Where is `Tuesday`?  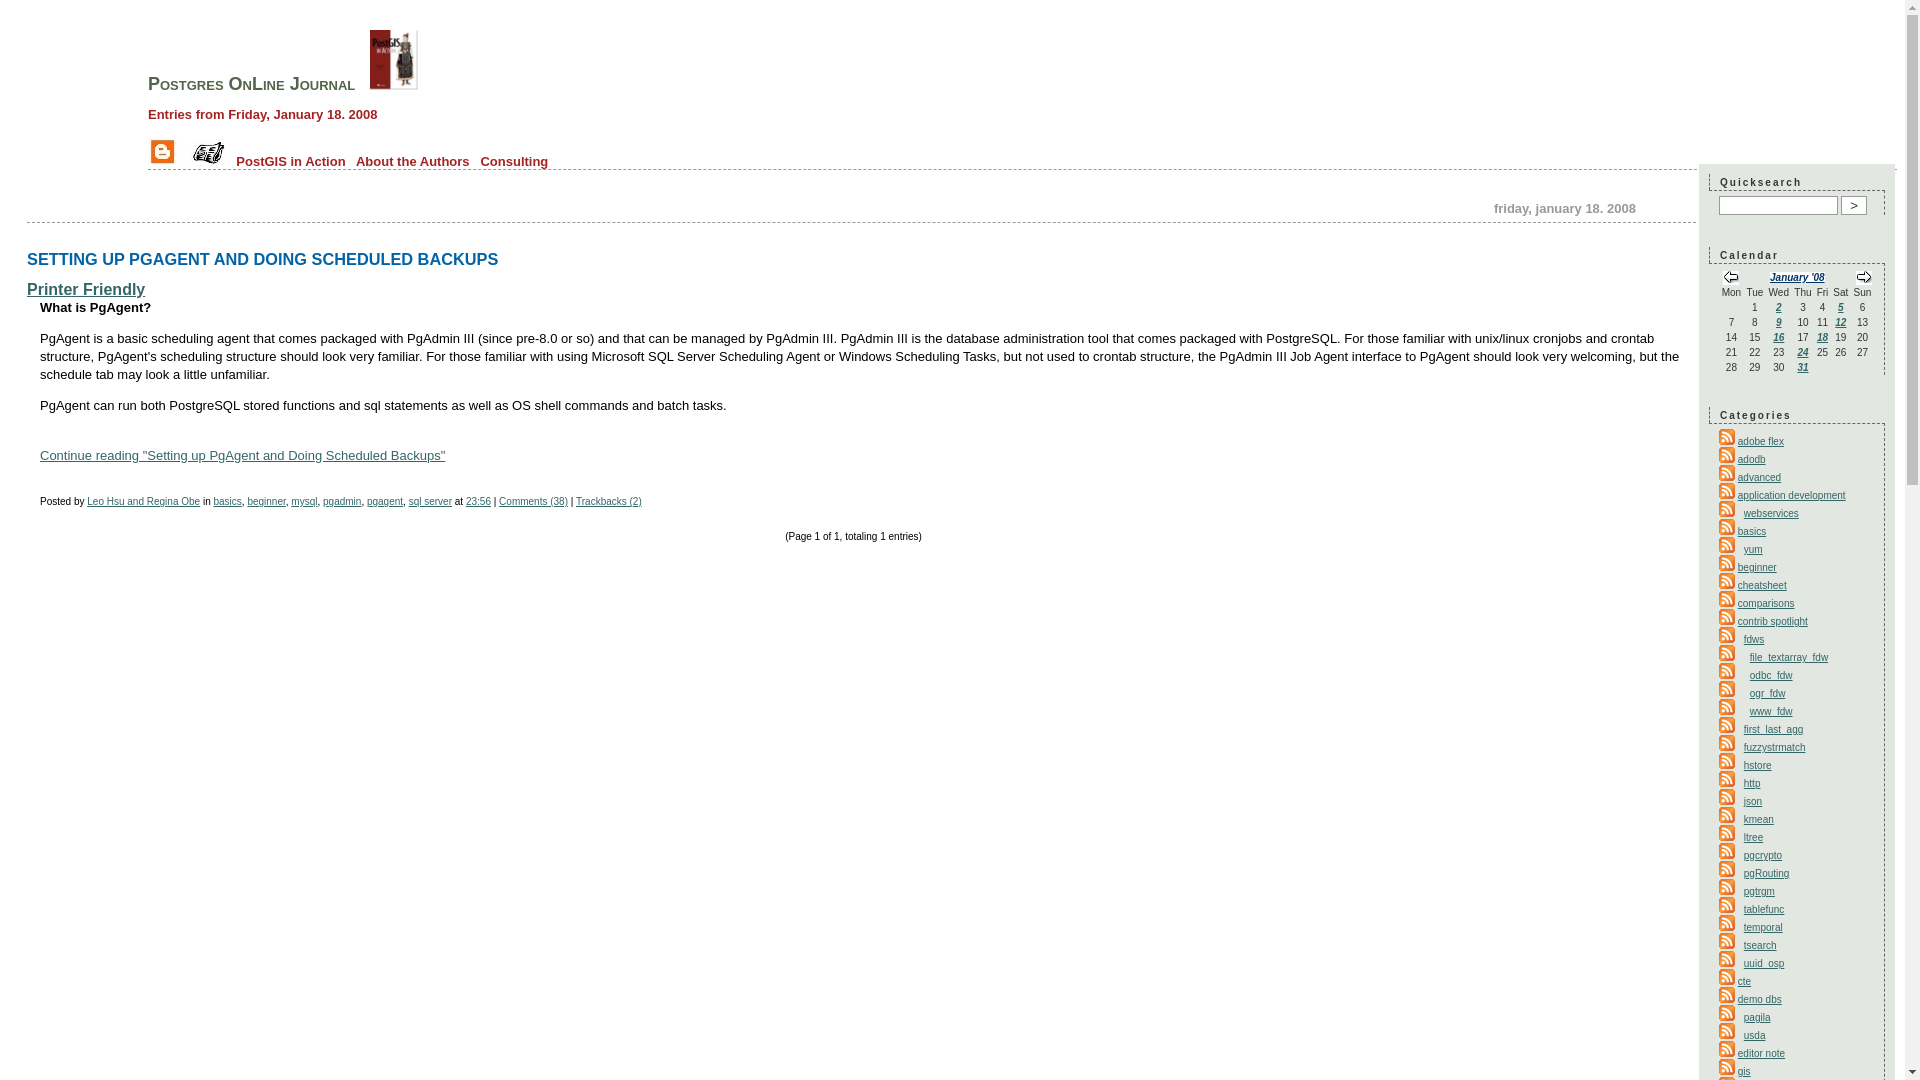
Tuesday is located at coordinates (1754, 292).